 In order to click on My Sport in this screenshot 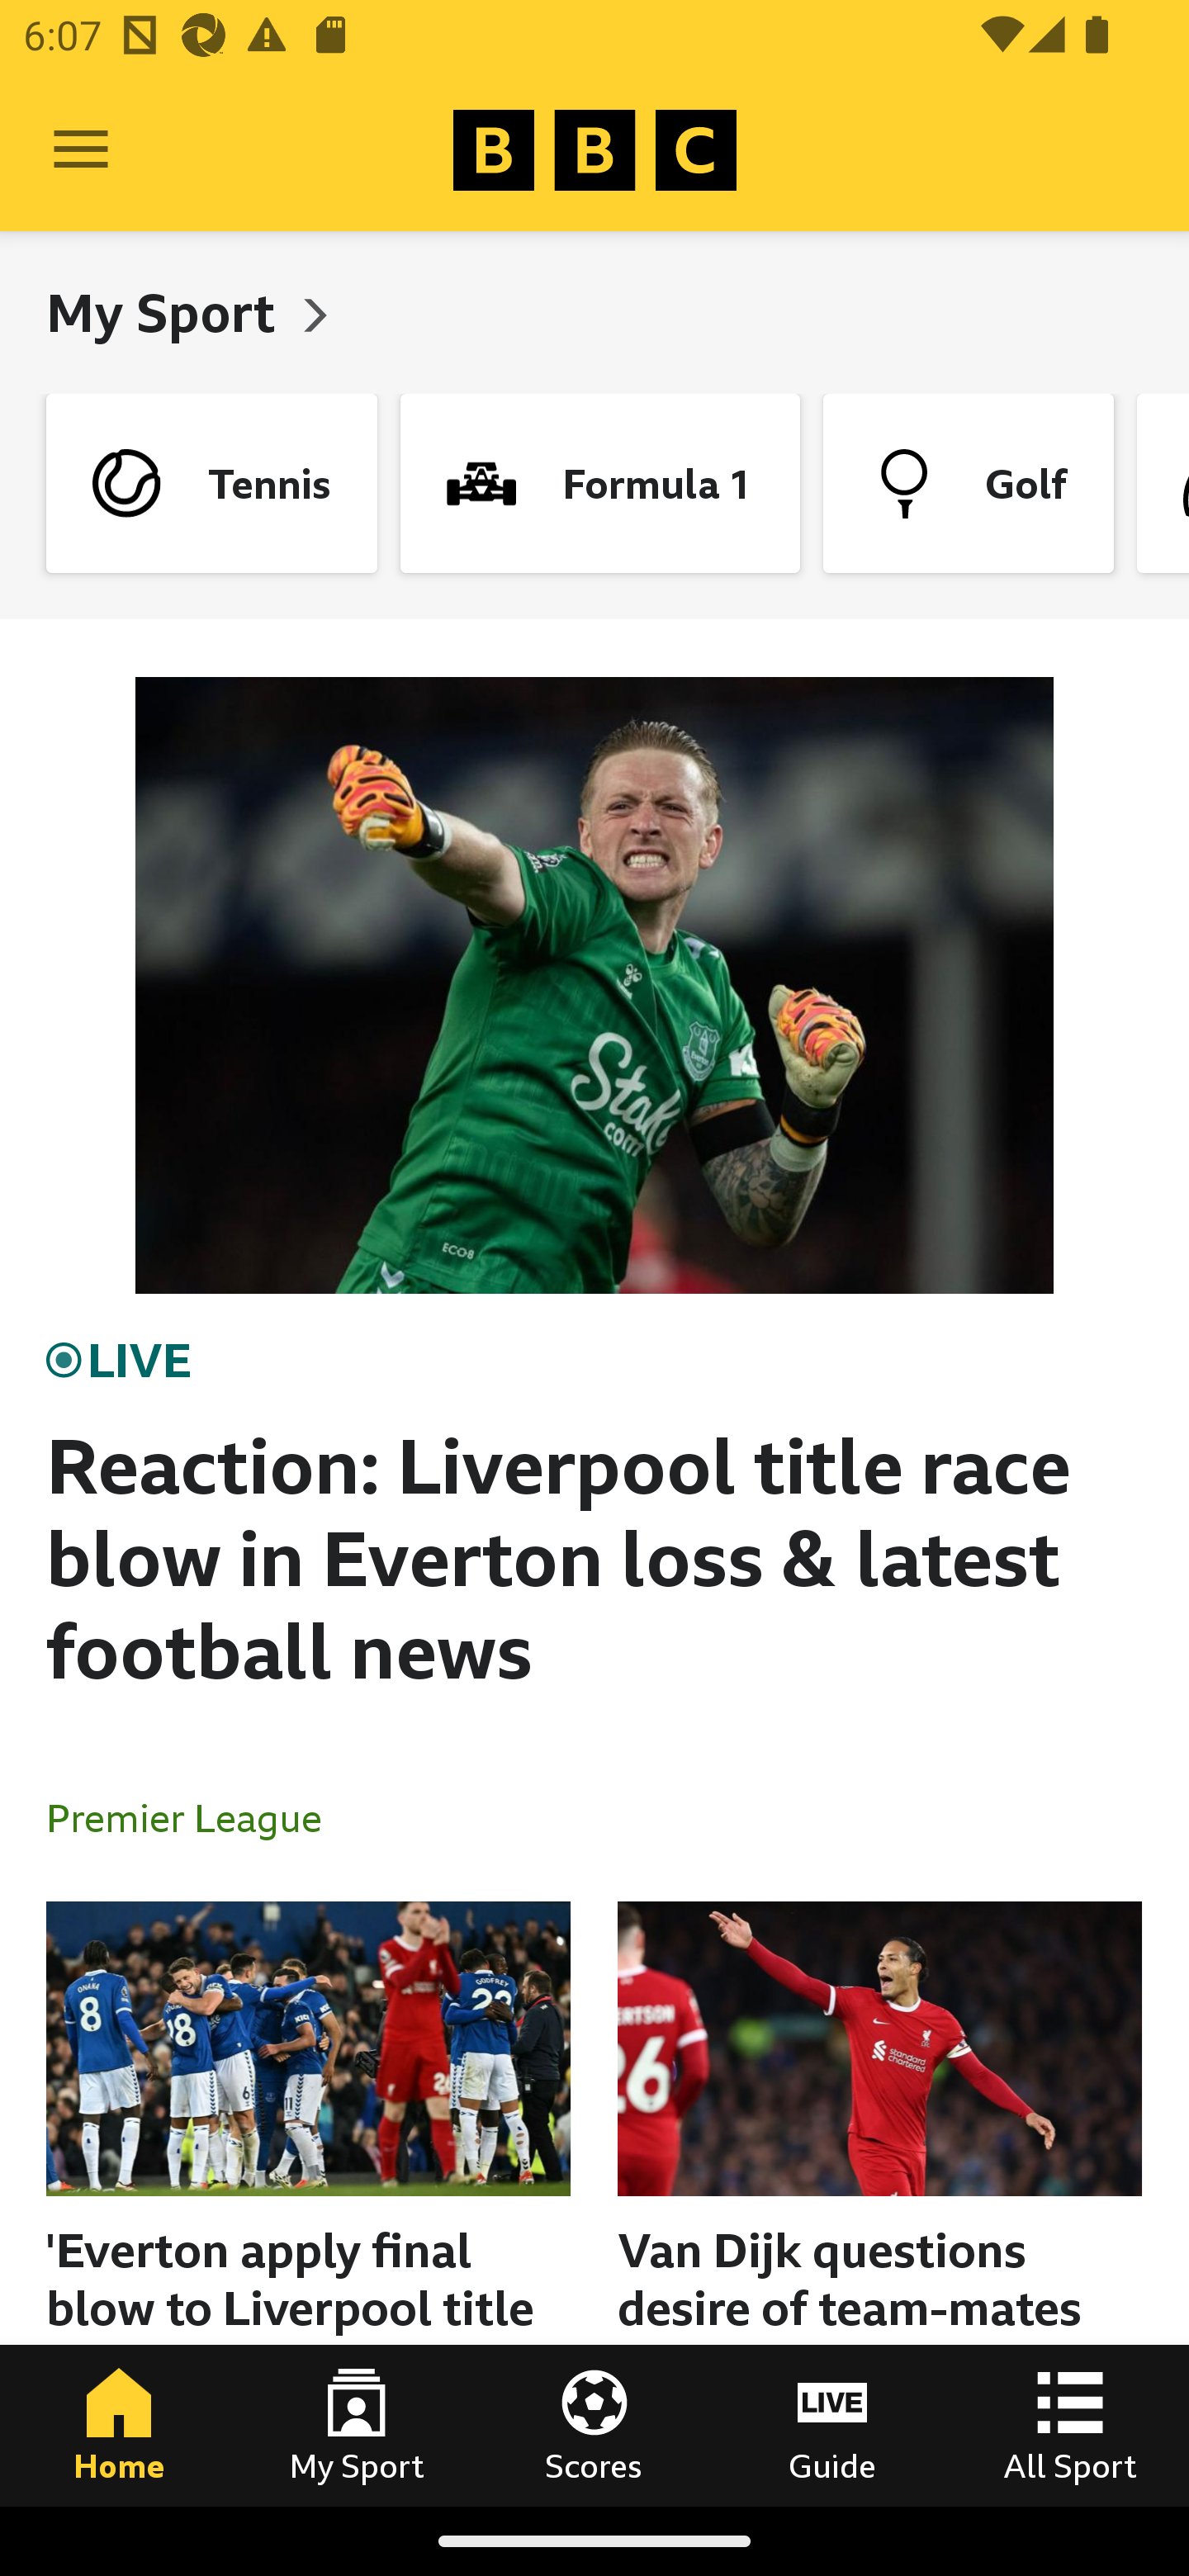, I will do `click(357, 2425)`.